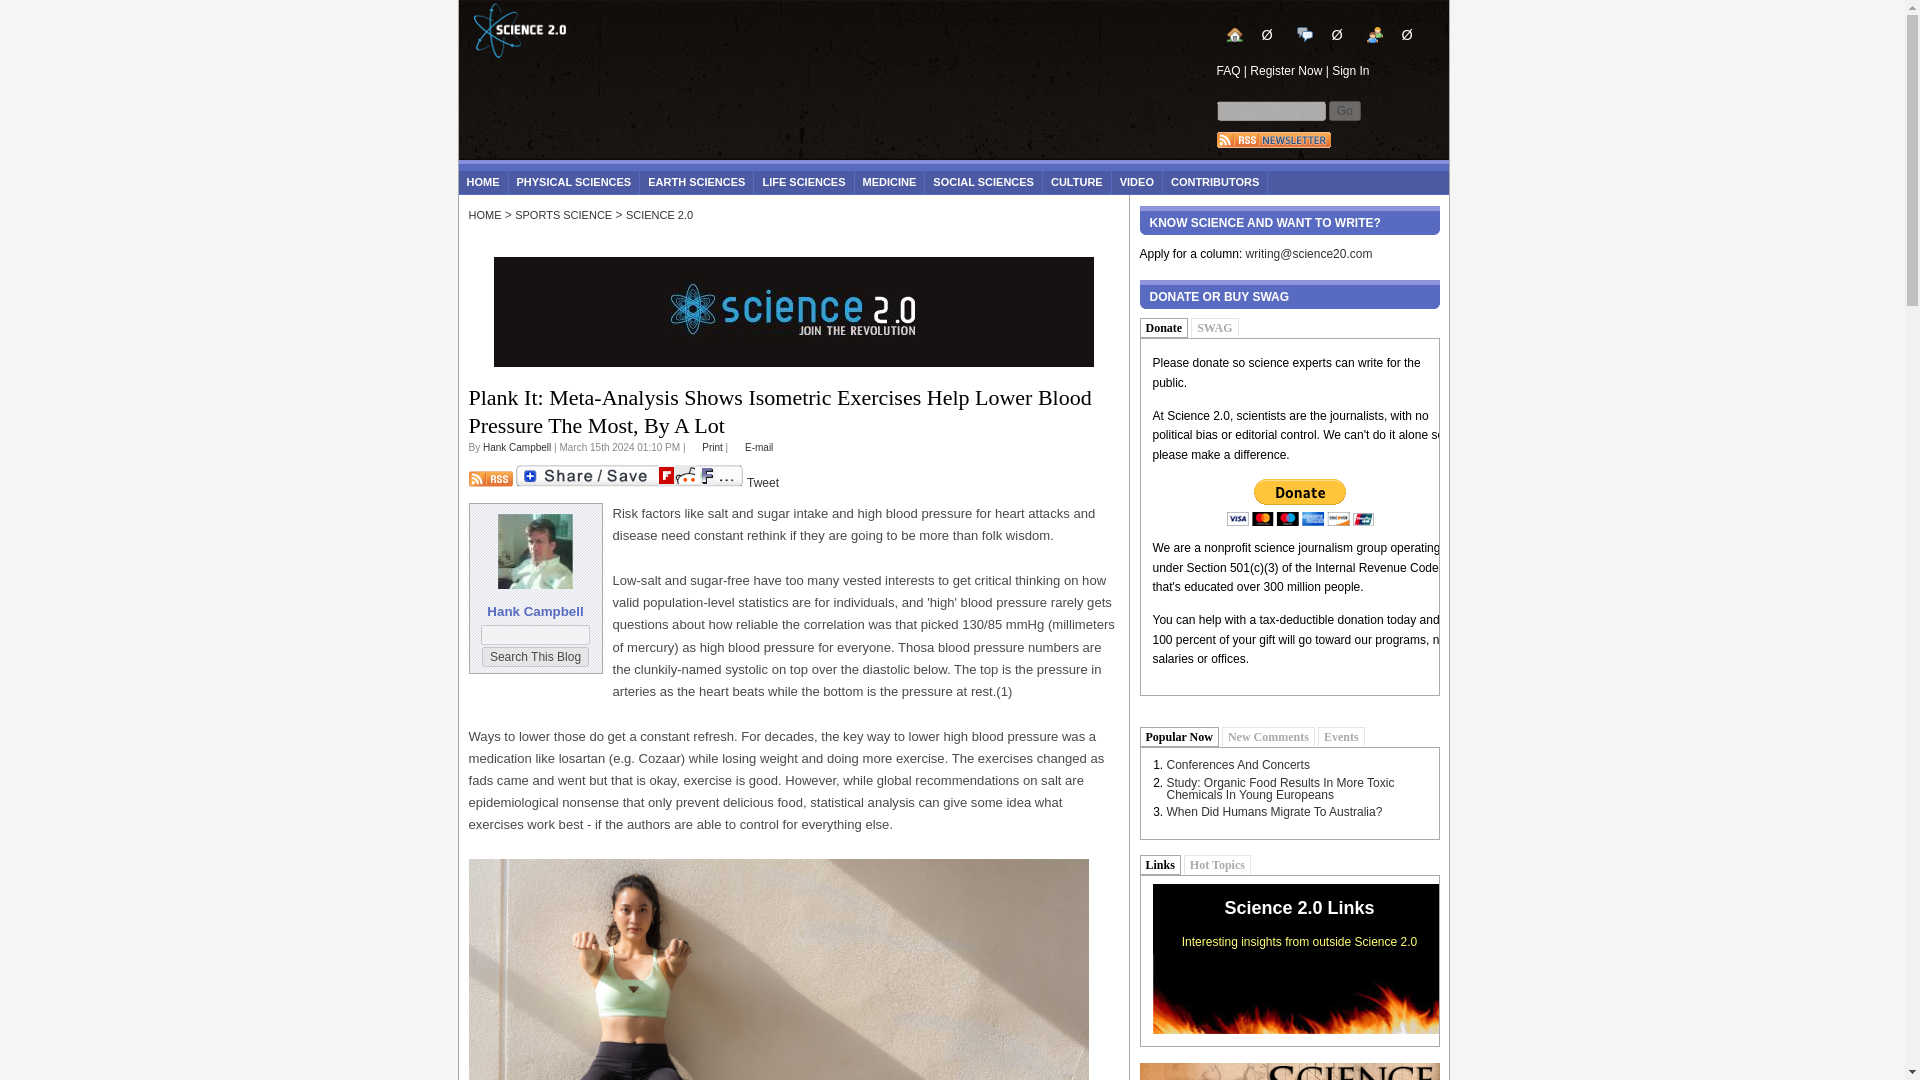  What do you see at coordinates (1286, 70) in the screenshot?
I see `Register Now` at bounding box center [1286, 70].